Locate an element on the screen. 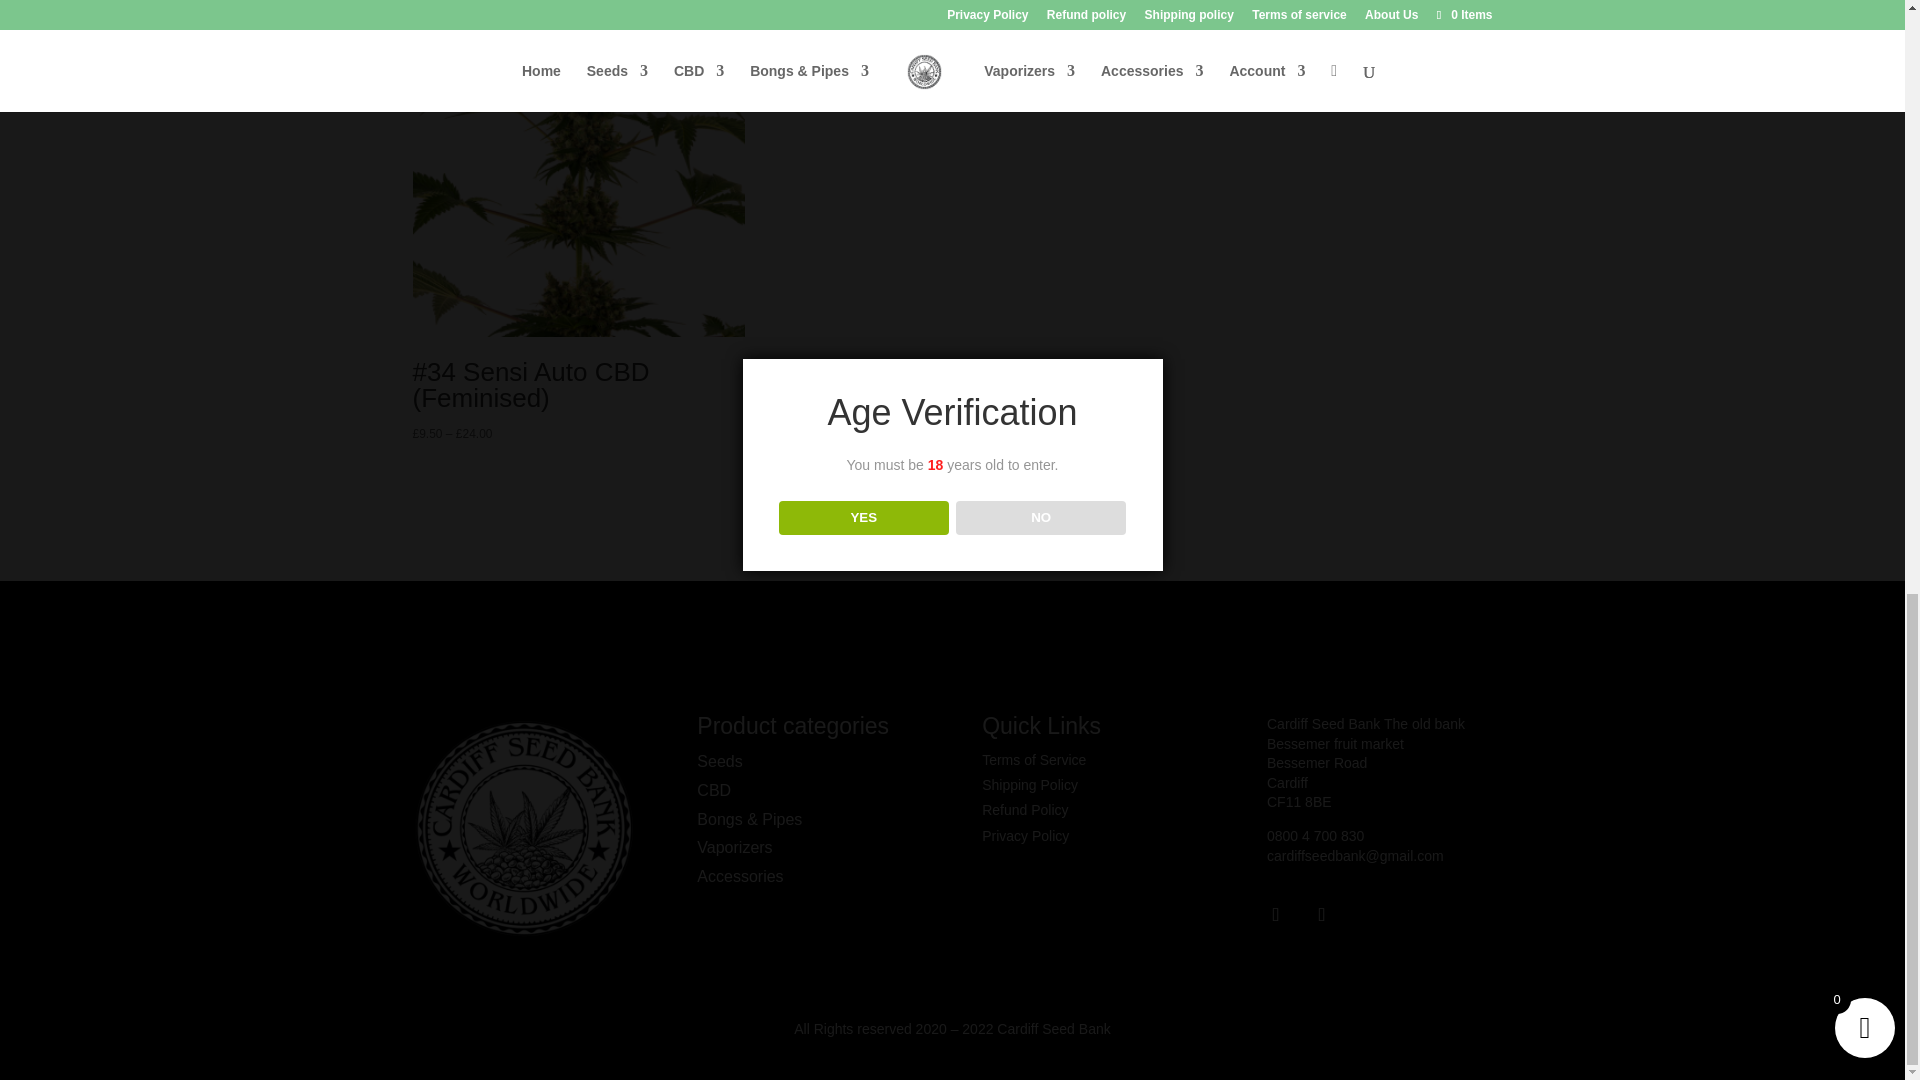  bglogo-min is located at coordinates (524, 826).